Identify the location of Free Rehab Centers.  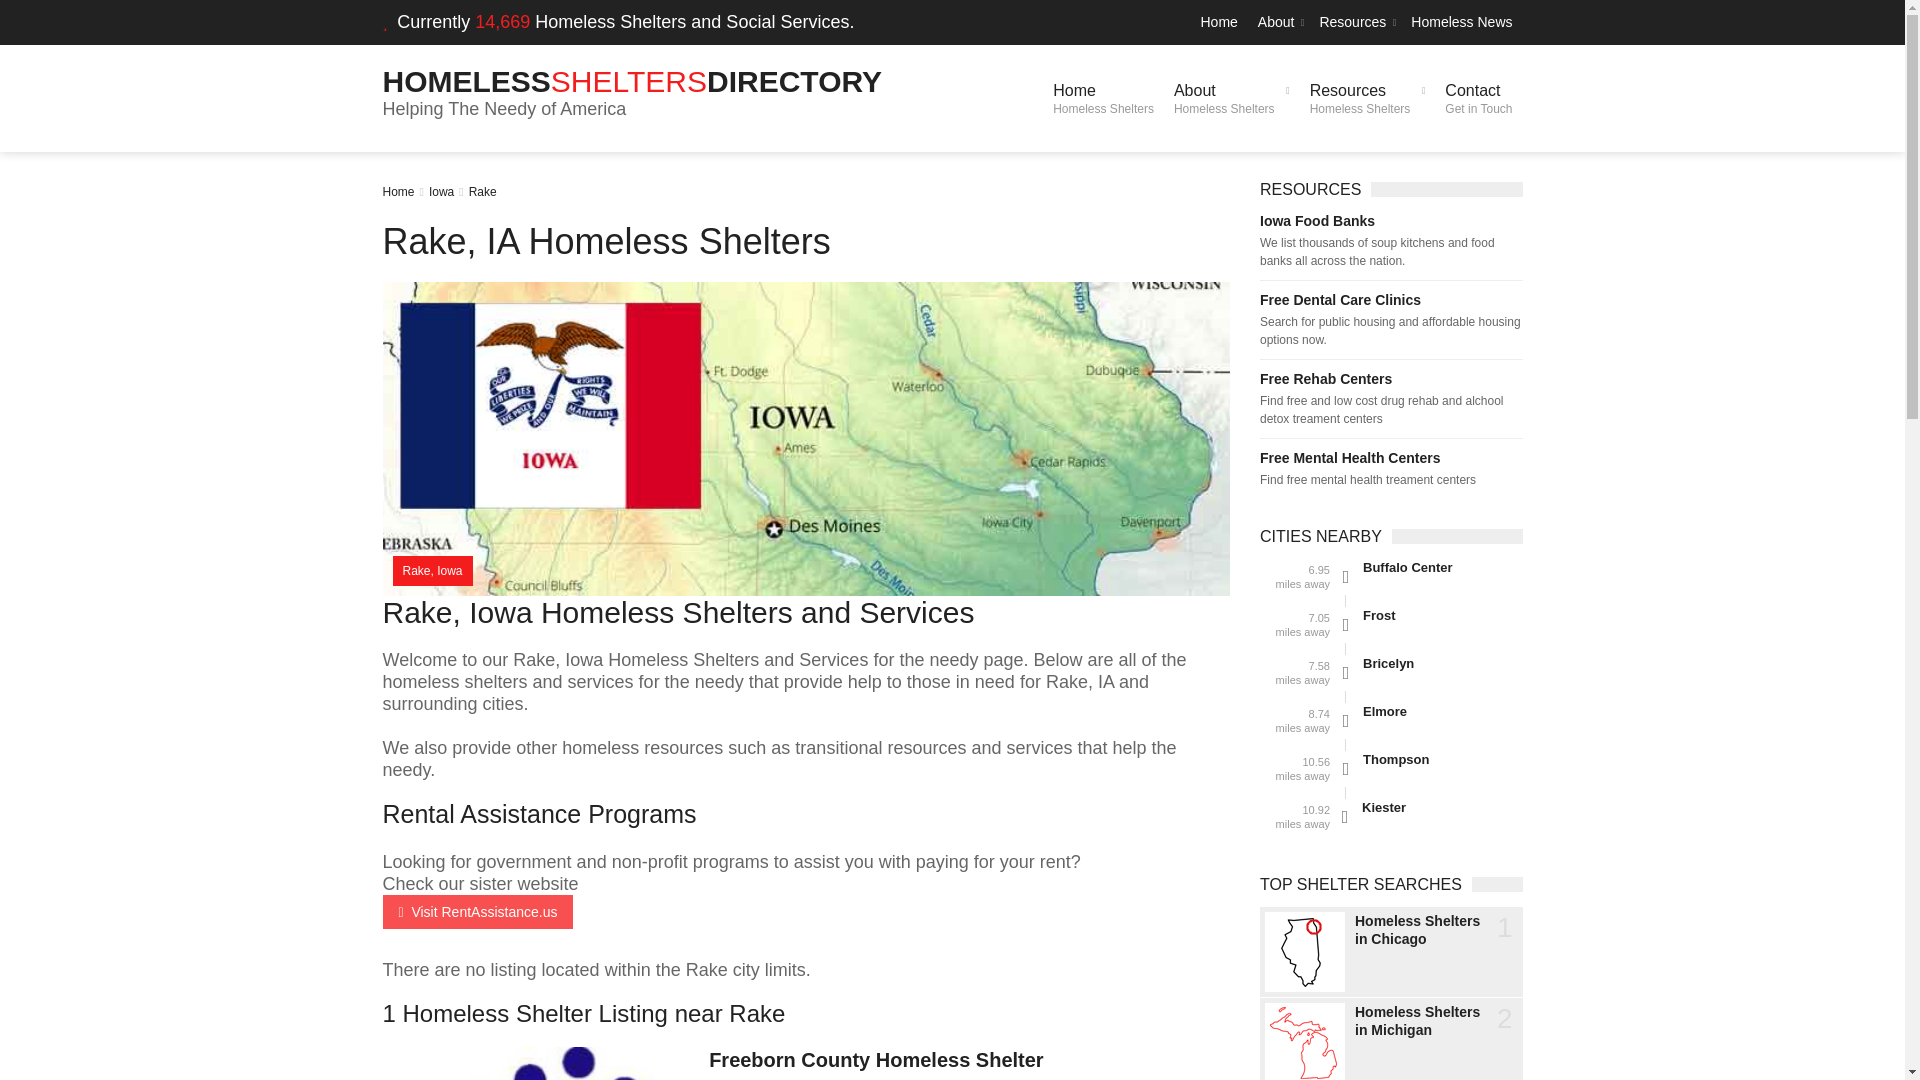
(1355, 22).